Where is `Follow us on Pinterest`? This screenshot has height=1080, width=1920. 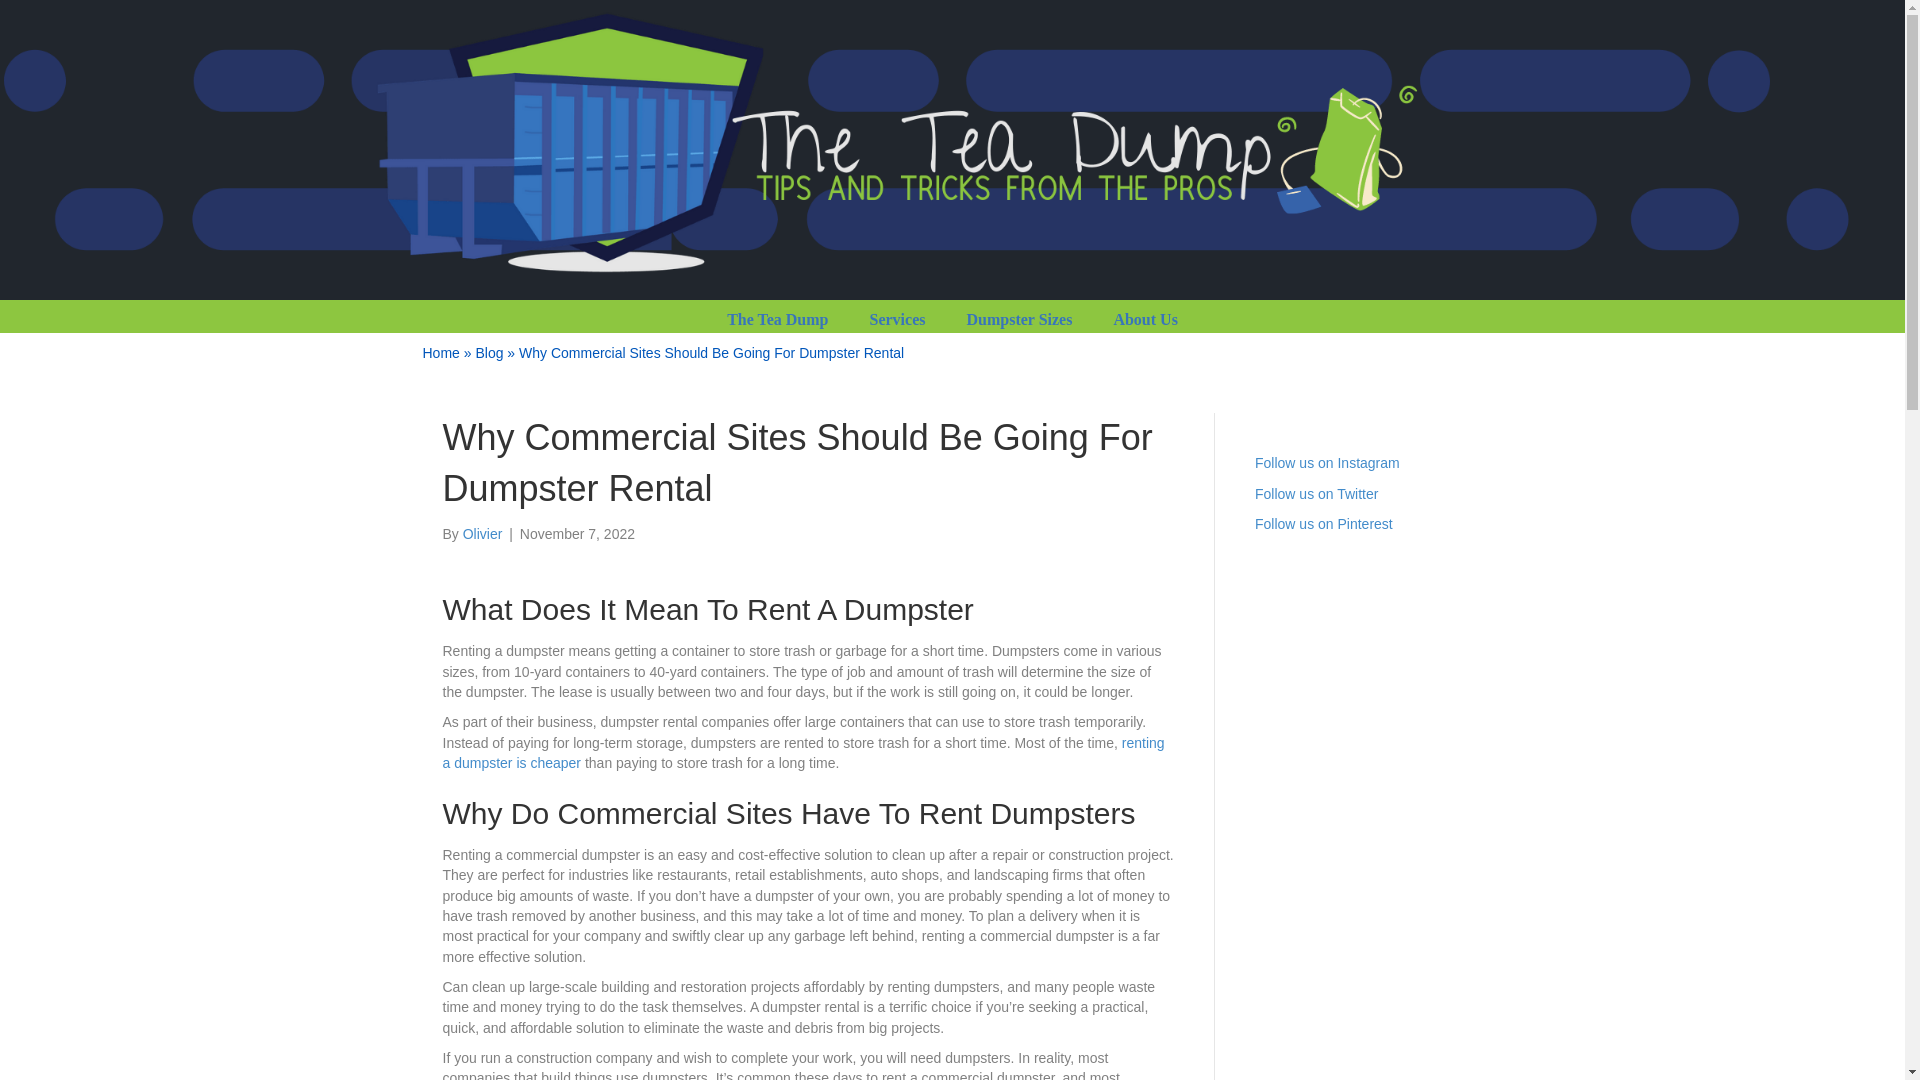
Follow us on Pinterest is located at coordinates (1324, 524).